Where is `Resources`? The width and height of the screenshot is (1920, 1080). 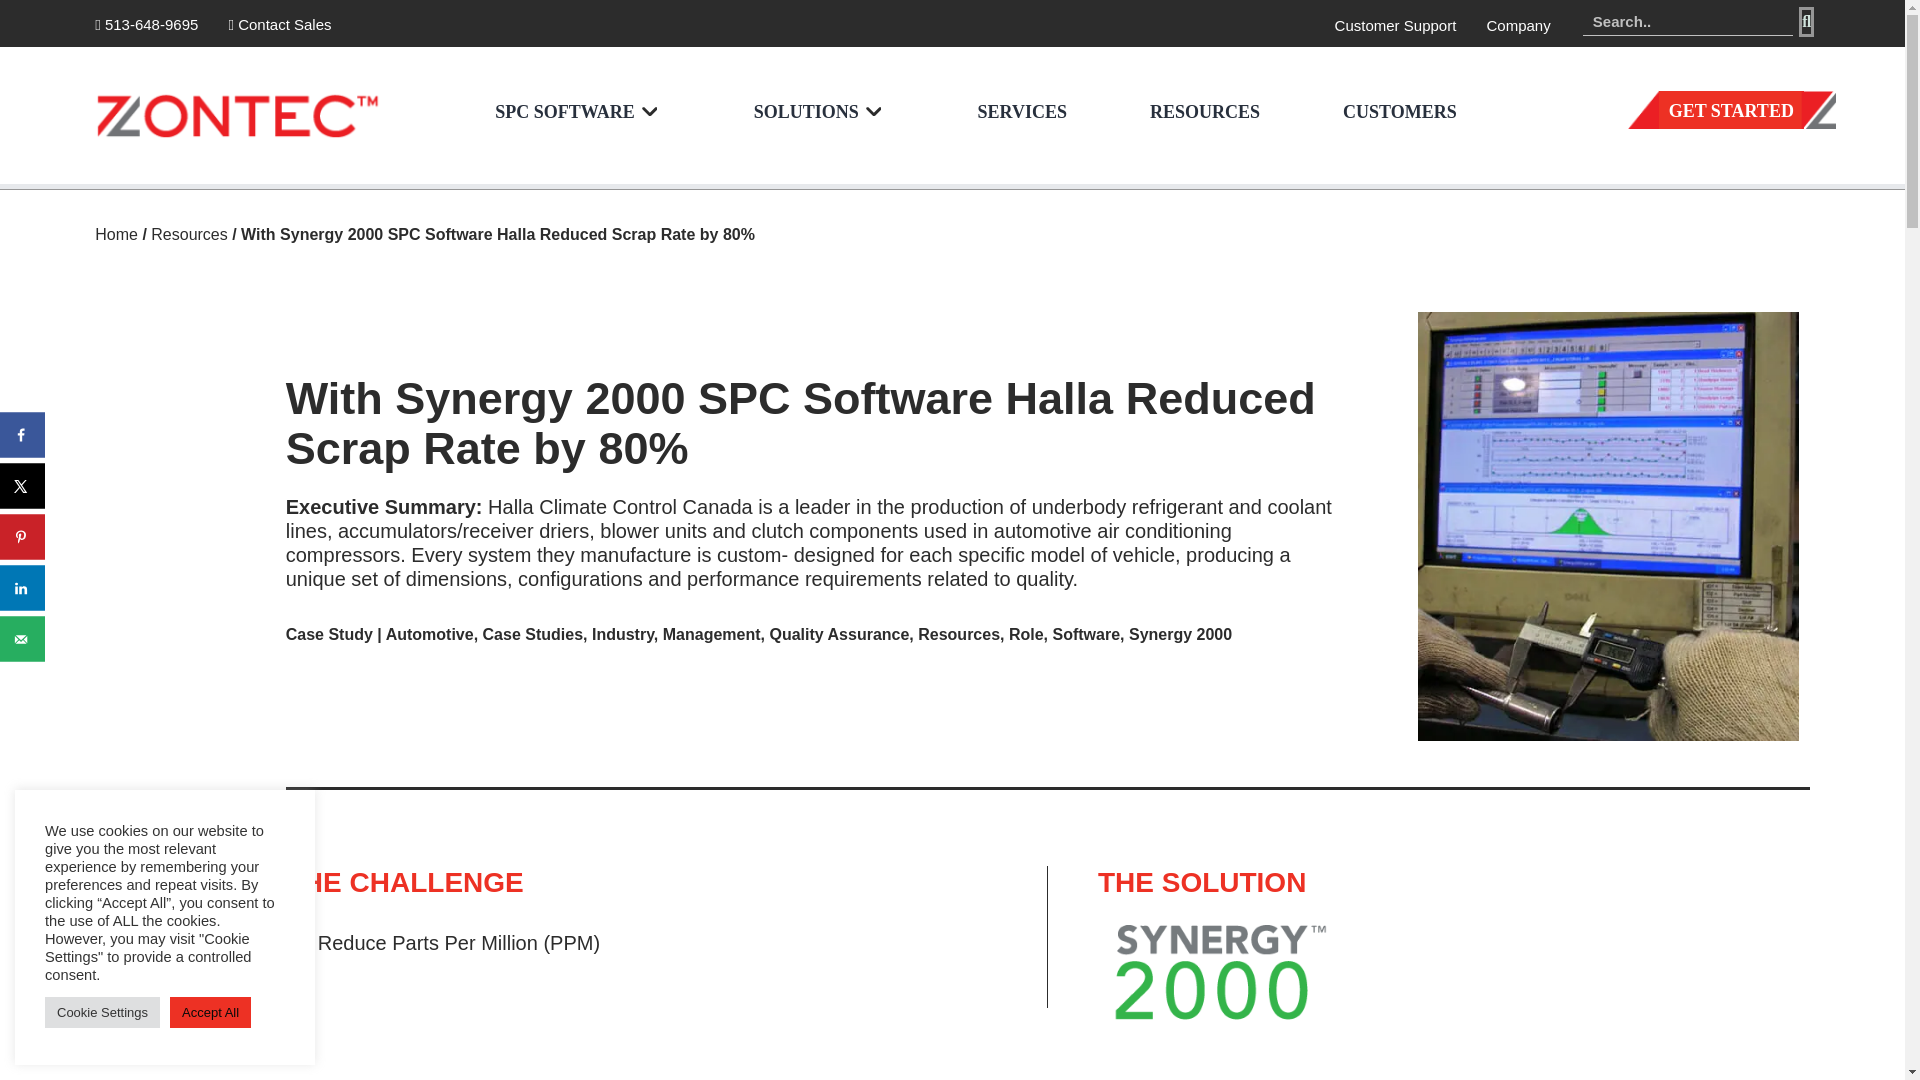 Resources is located at coordinates (188, 234).